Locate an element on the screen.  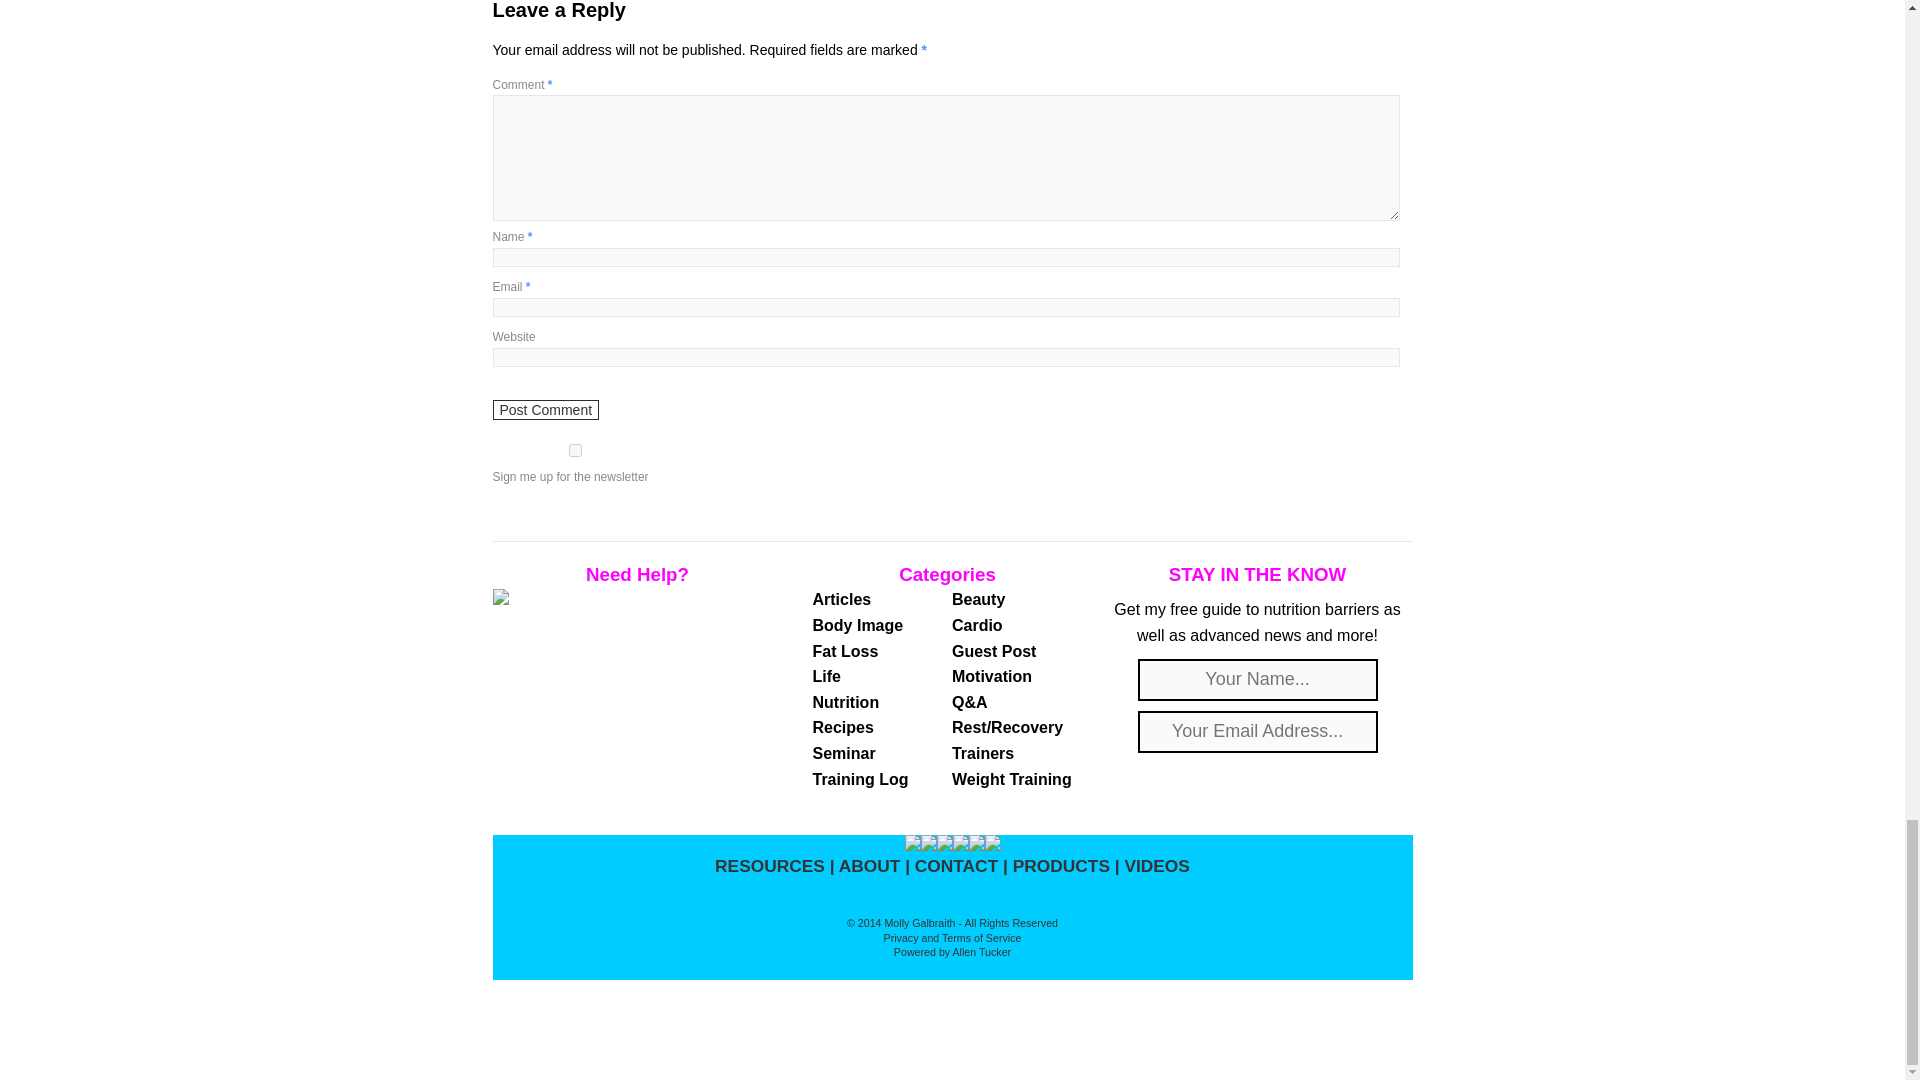
Post Comment is located at coordinates (545, 410).